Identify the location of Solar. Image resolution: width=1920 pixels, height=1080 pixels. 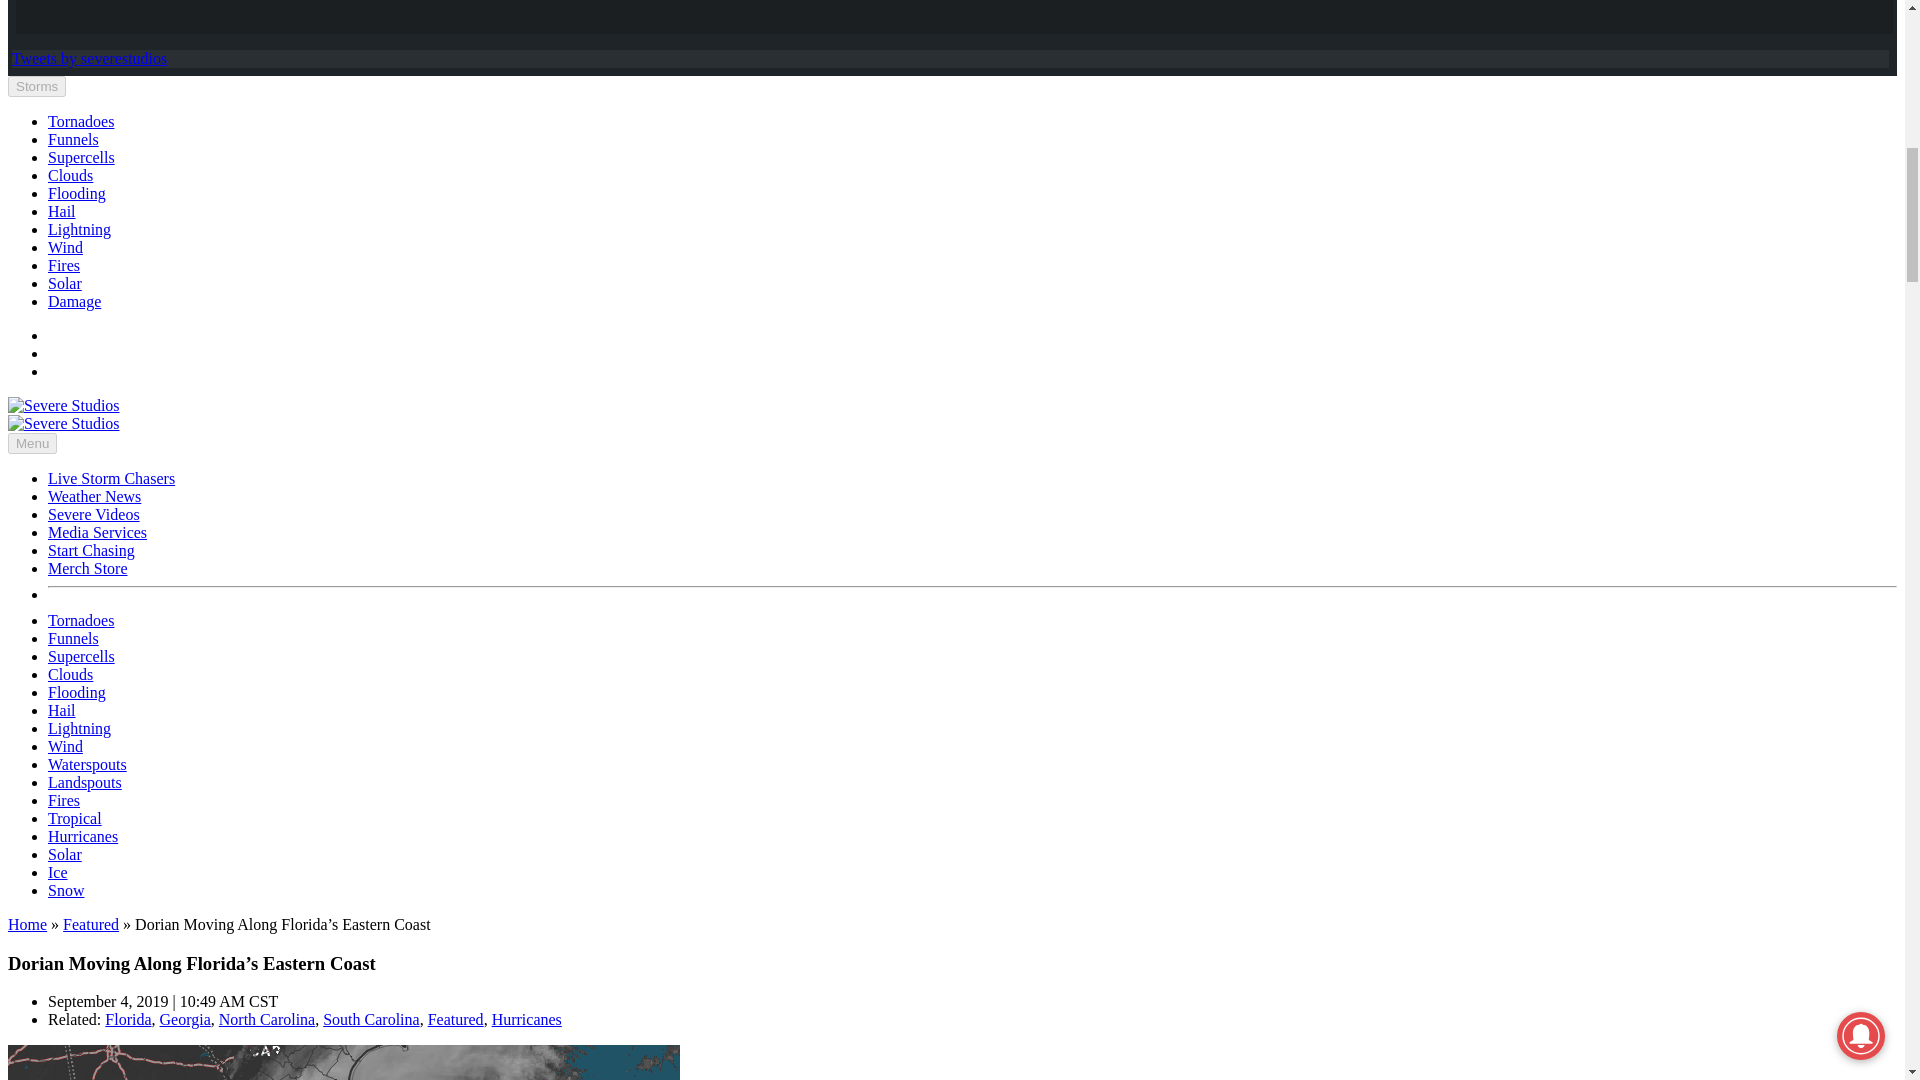
(65, 283).